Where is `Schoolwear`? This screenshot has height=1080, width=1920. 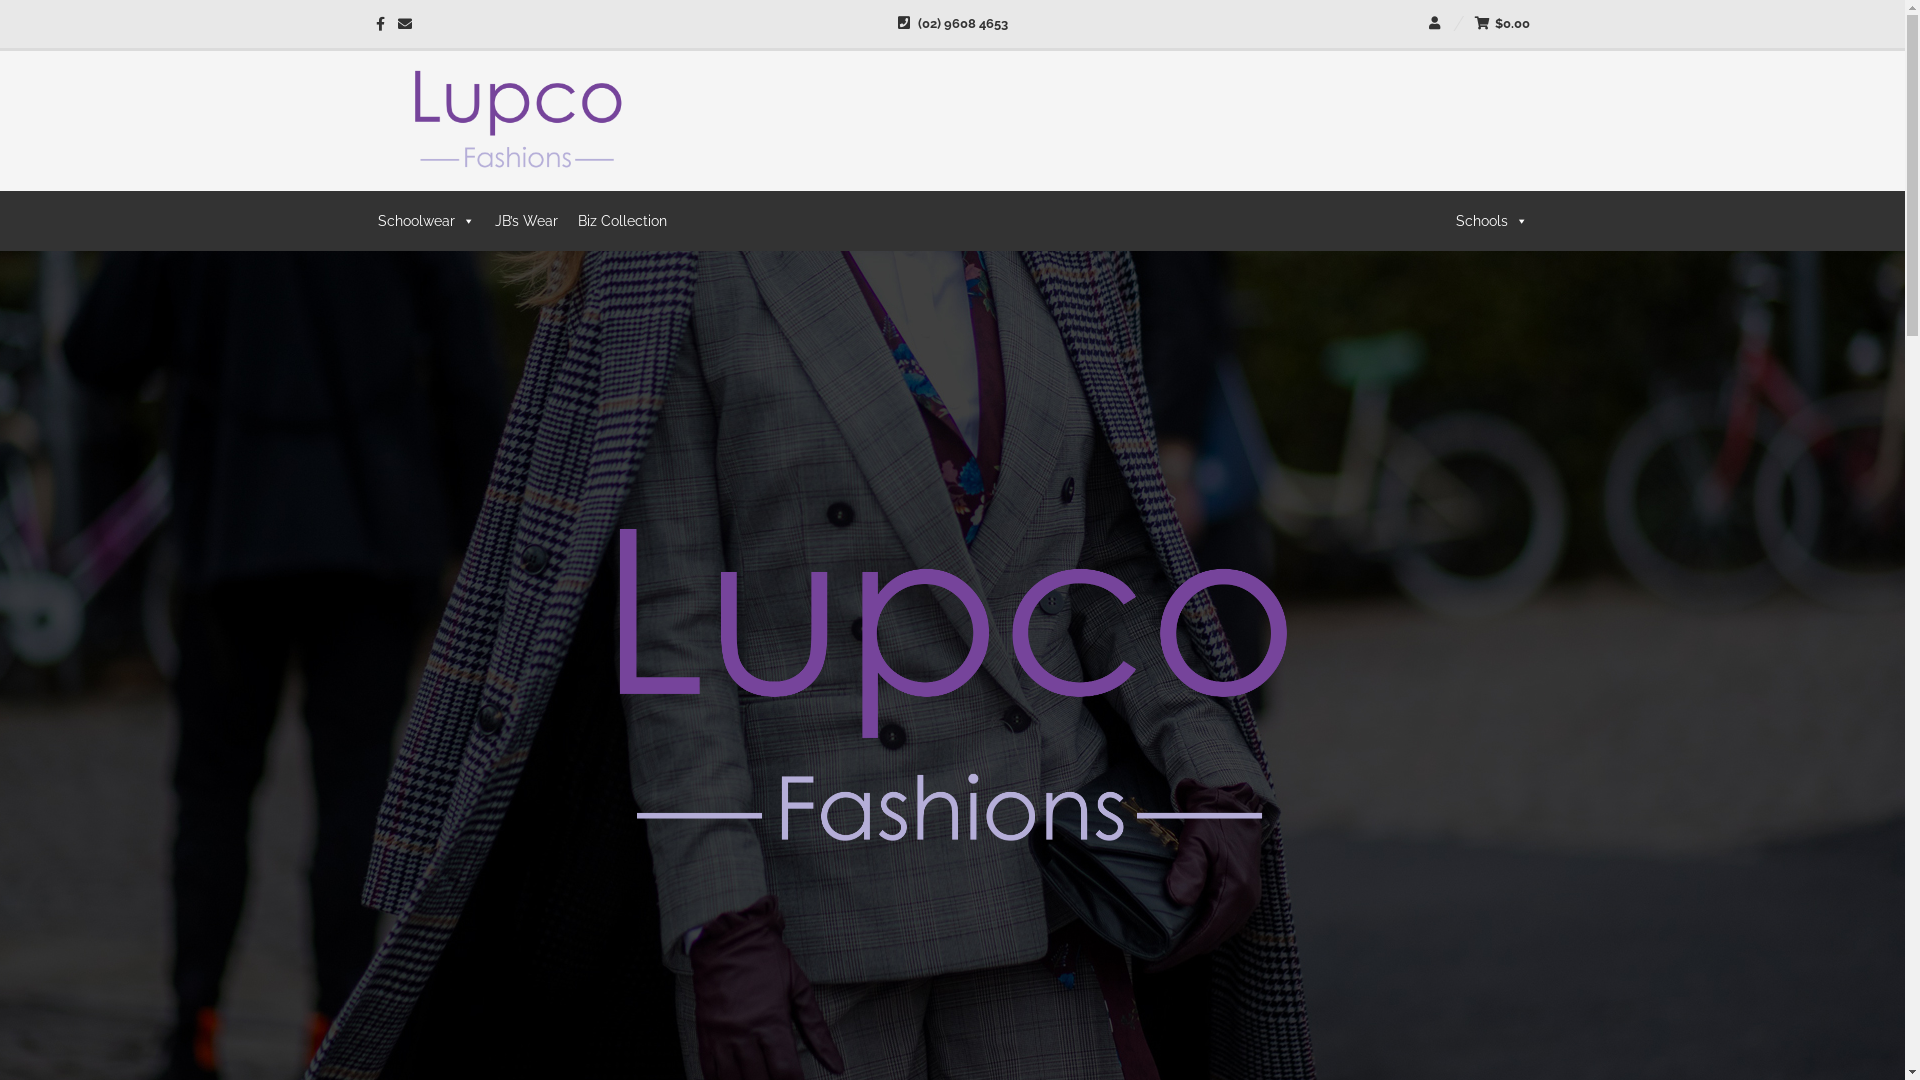
Schoolwear is located at coordinates (426, 221).